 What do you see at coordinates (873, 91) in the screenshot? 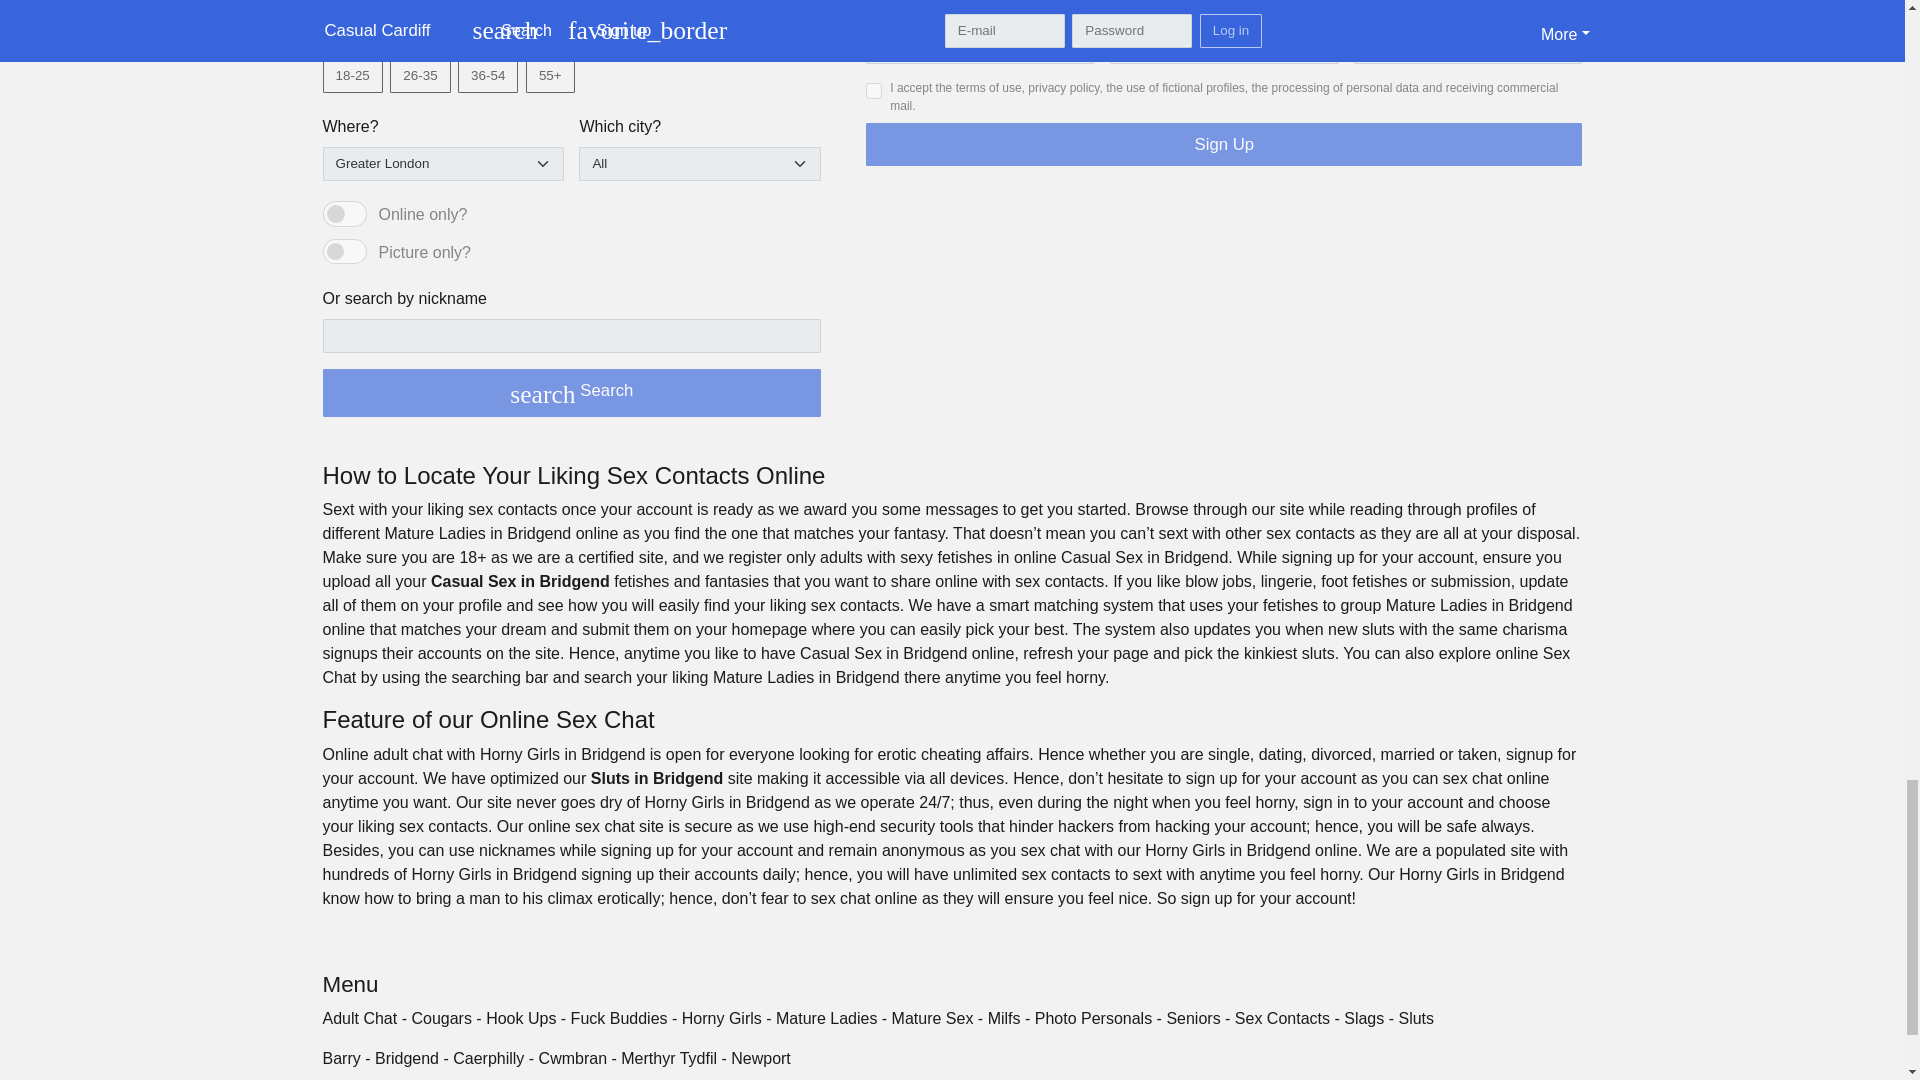
I see `1` at bounding box center [873, 91].